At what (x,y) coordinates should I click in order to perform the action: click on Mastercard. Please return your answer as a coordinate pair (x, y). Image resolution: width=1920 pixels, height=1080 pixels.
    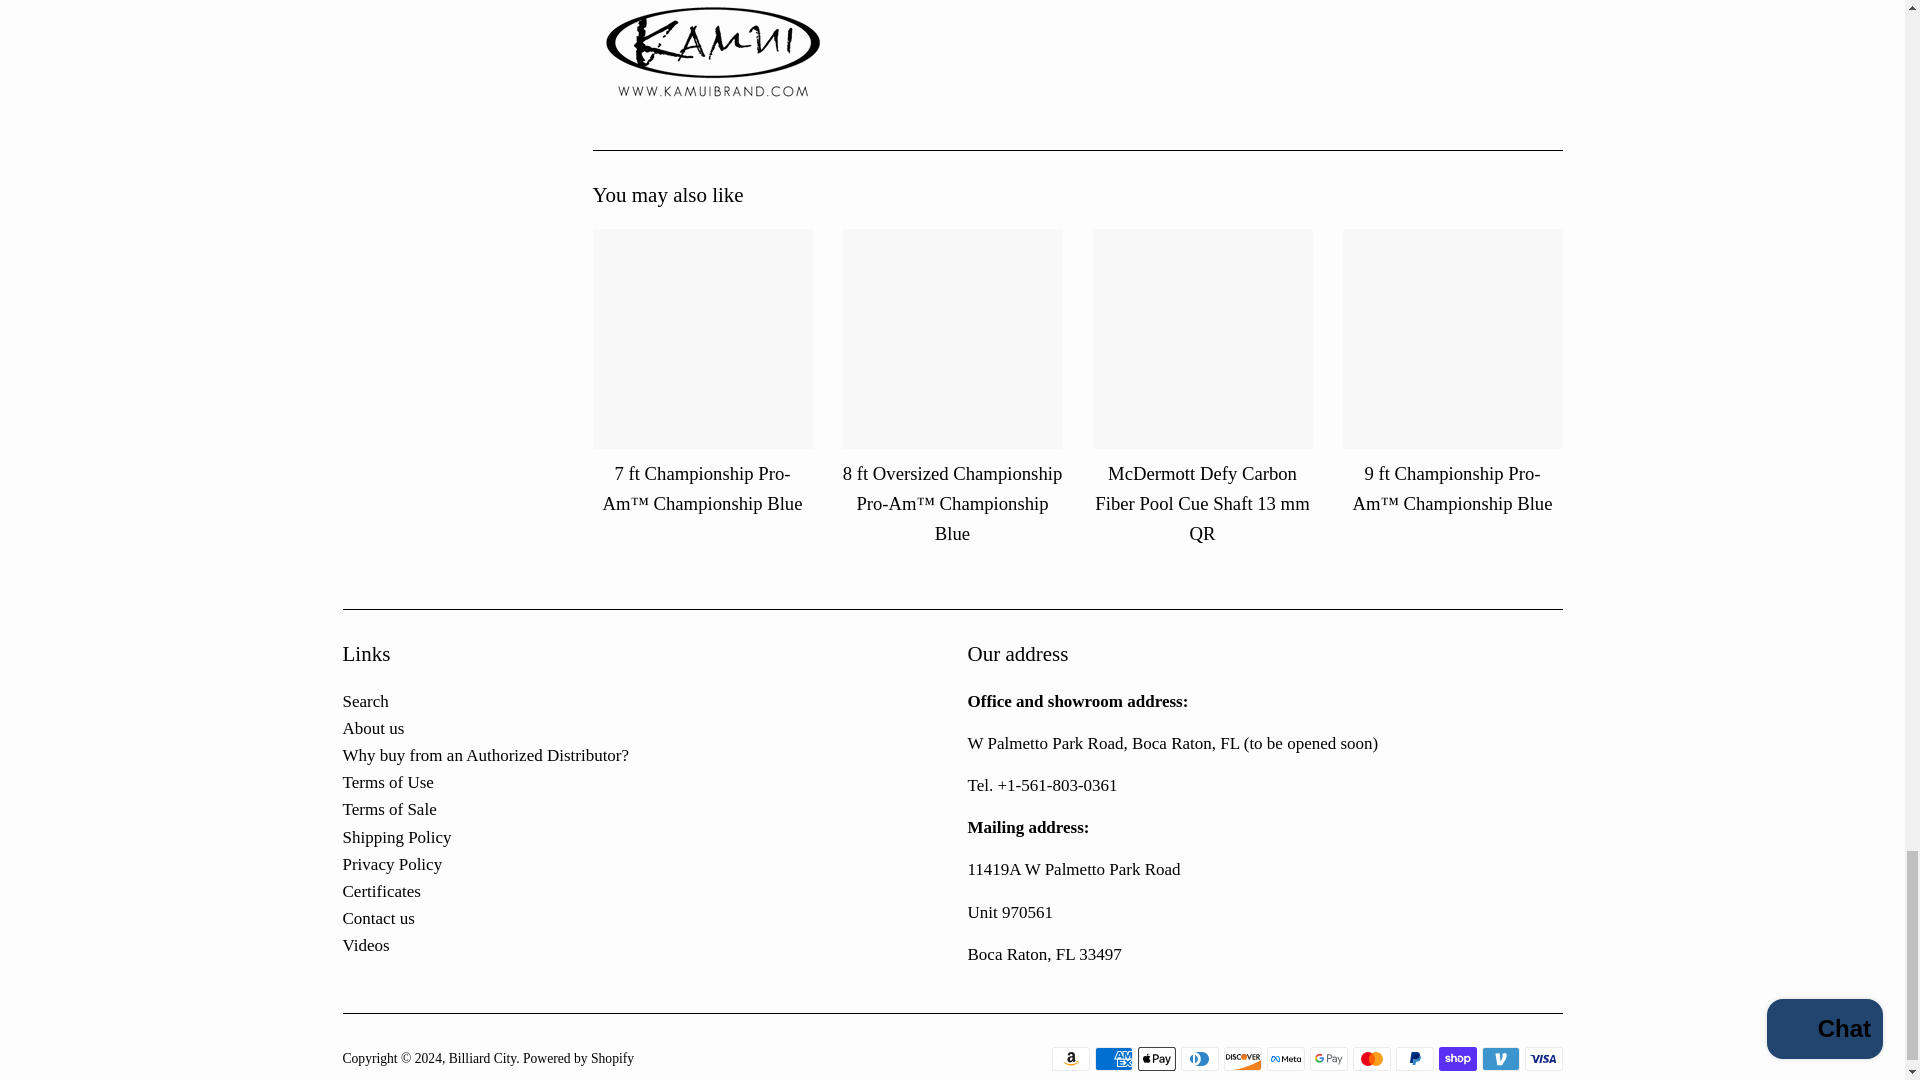
    Looking at the image, I should click on (1370, 1058).